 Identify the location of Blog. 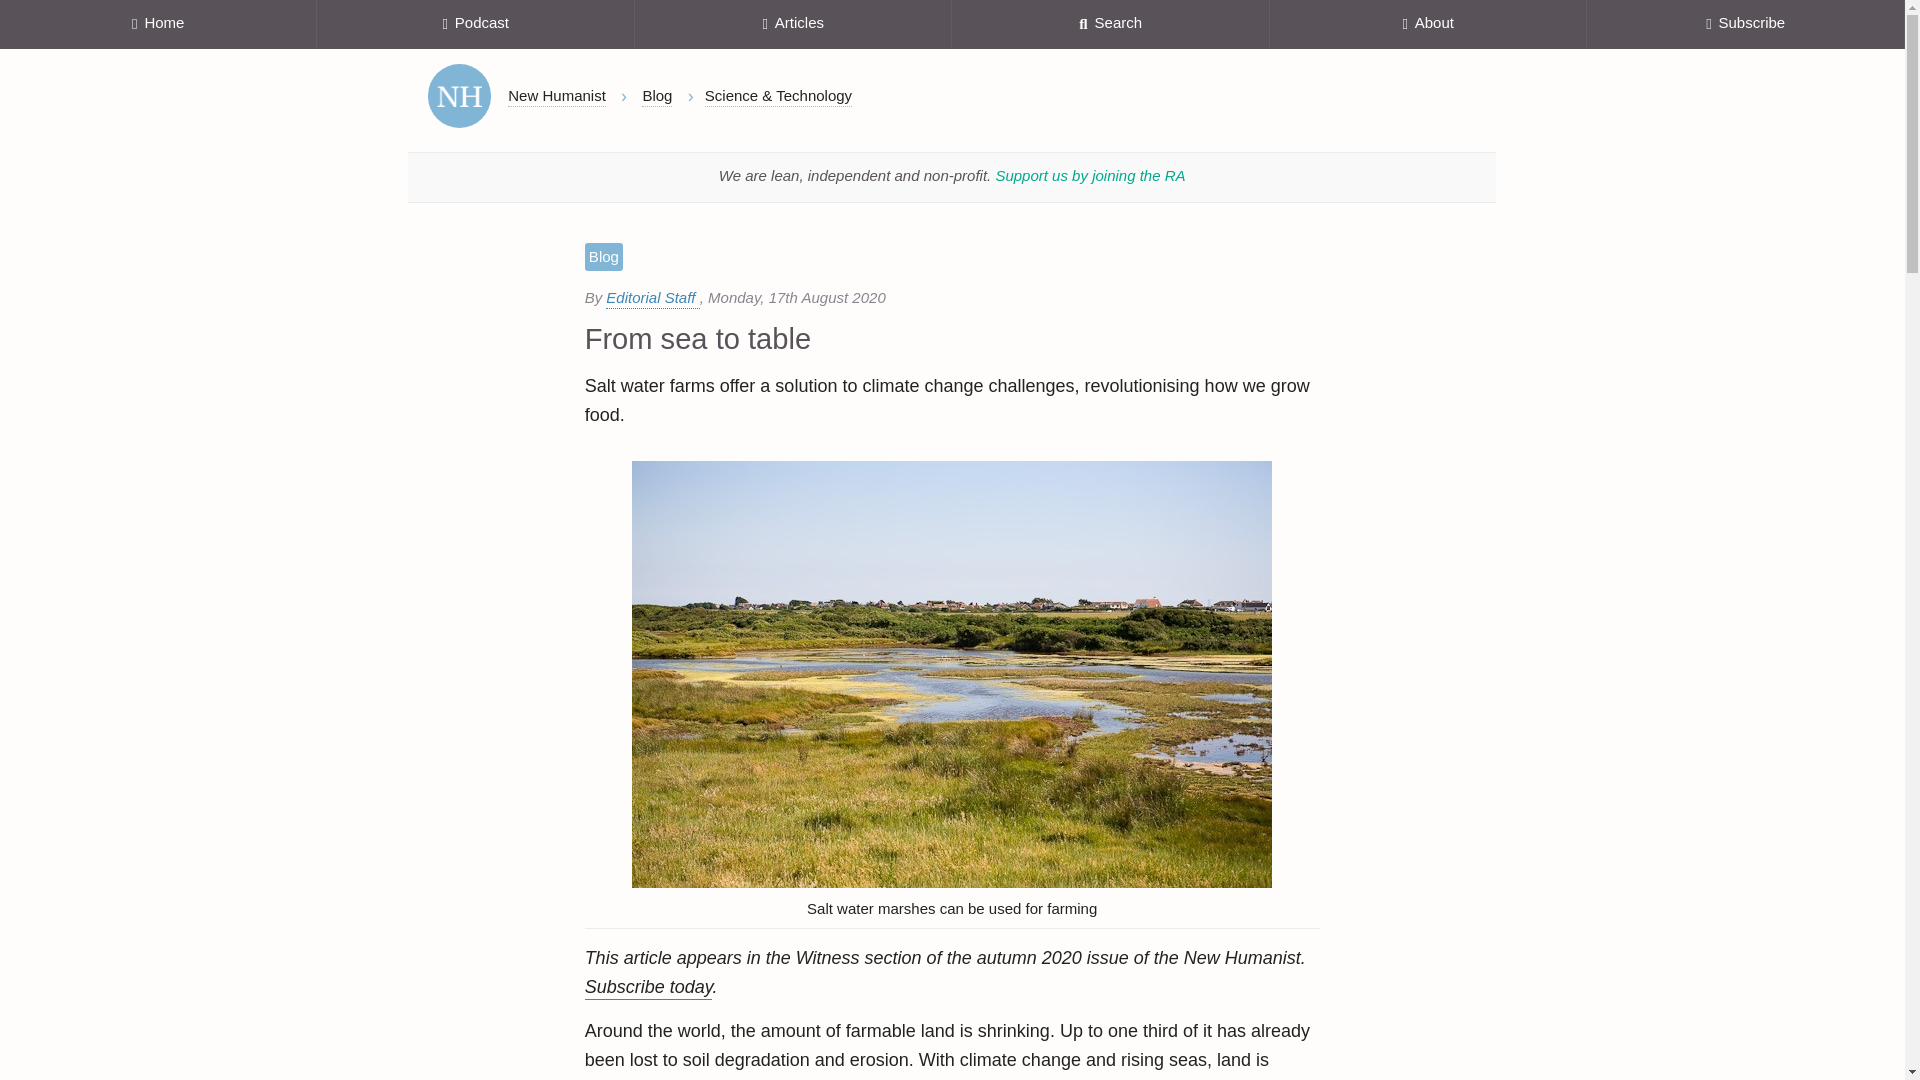
(656, 96).